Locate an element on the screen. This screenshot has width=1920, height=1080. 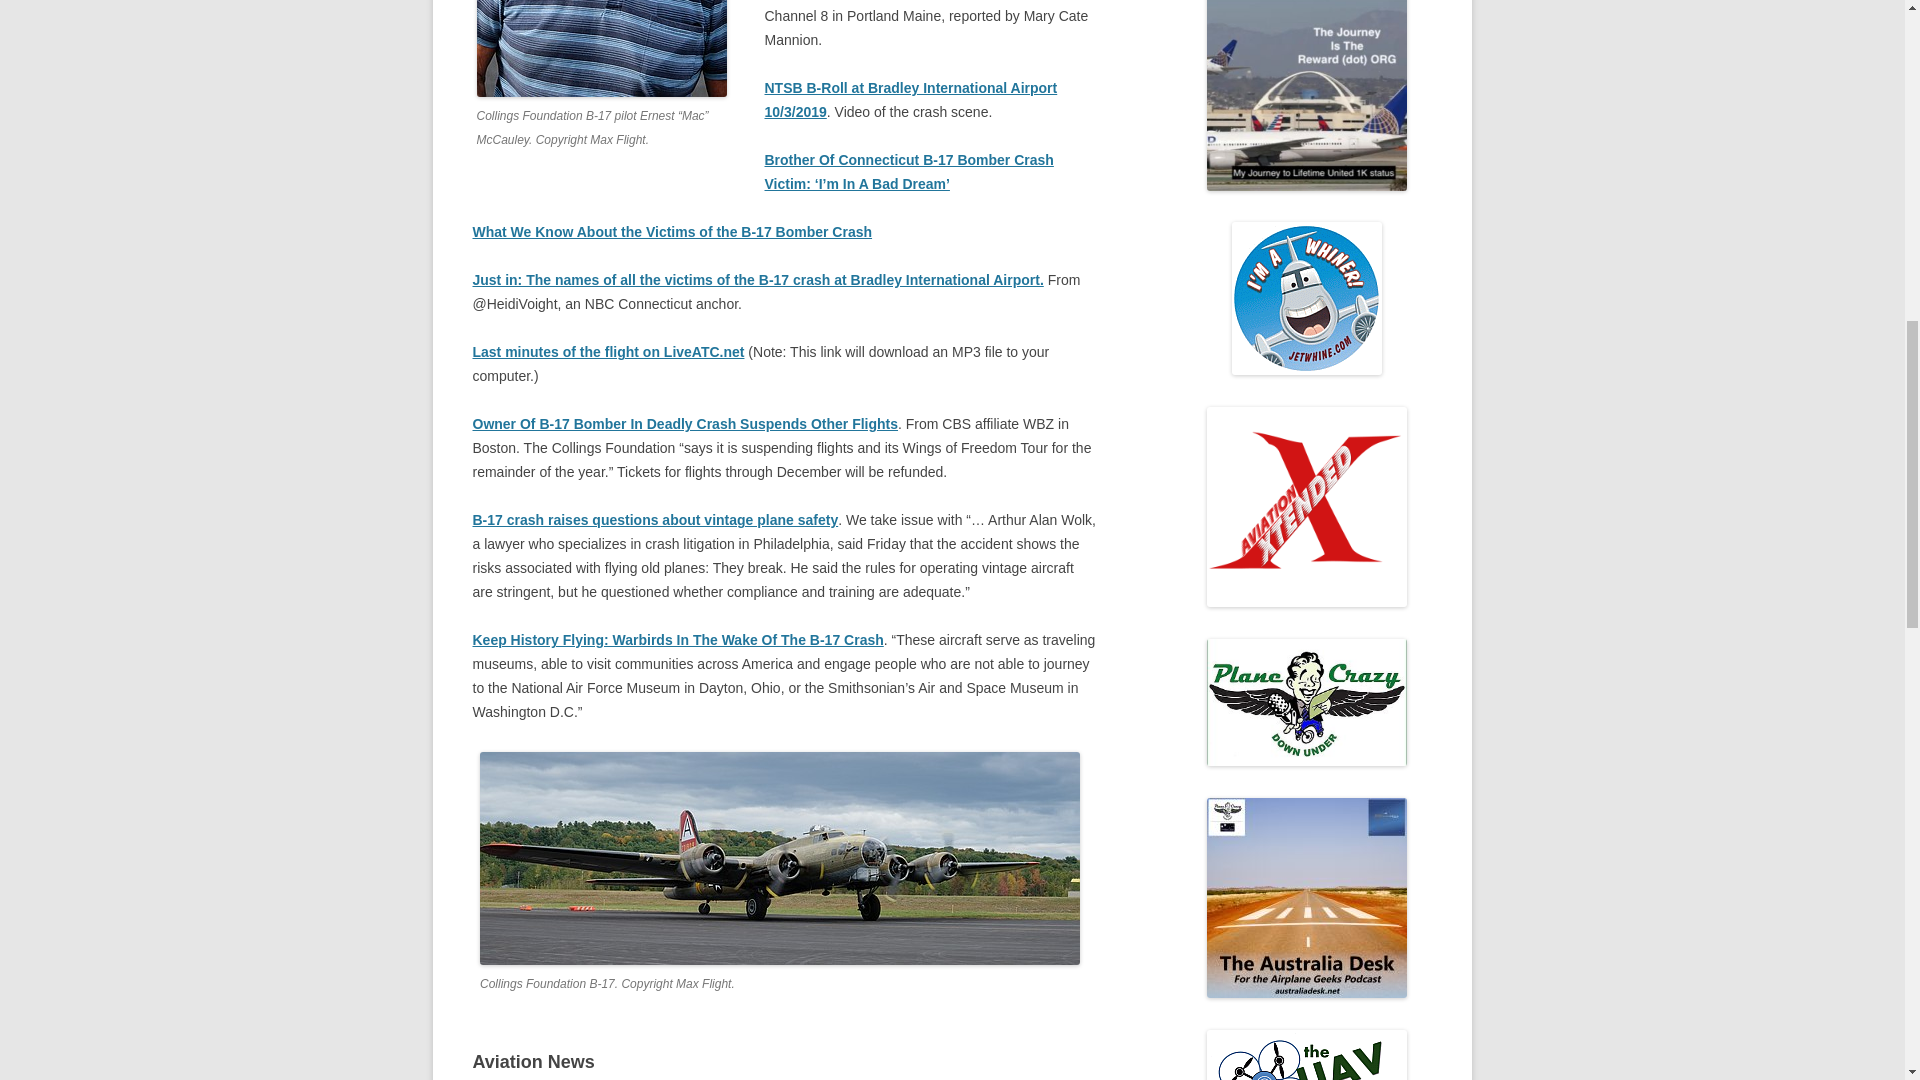
What We Know About the Victims of the B-17 Bomber Crash is located at coordinates (672, 231).